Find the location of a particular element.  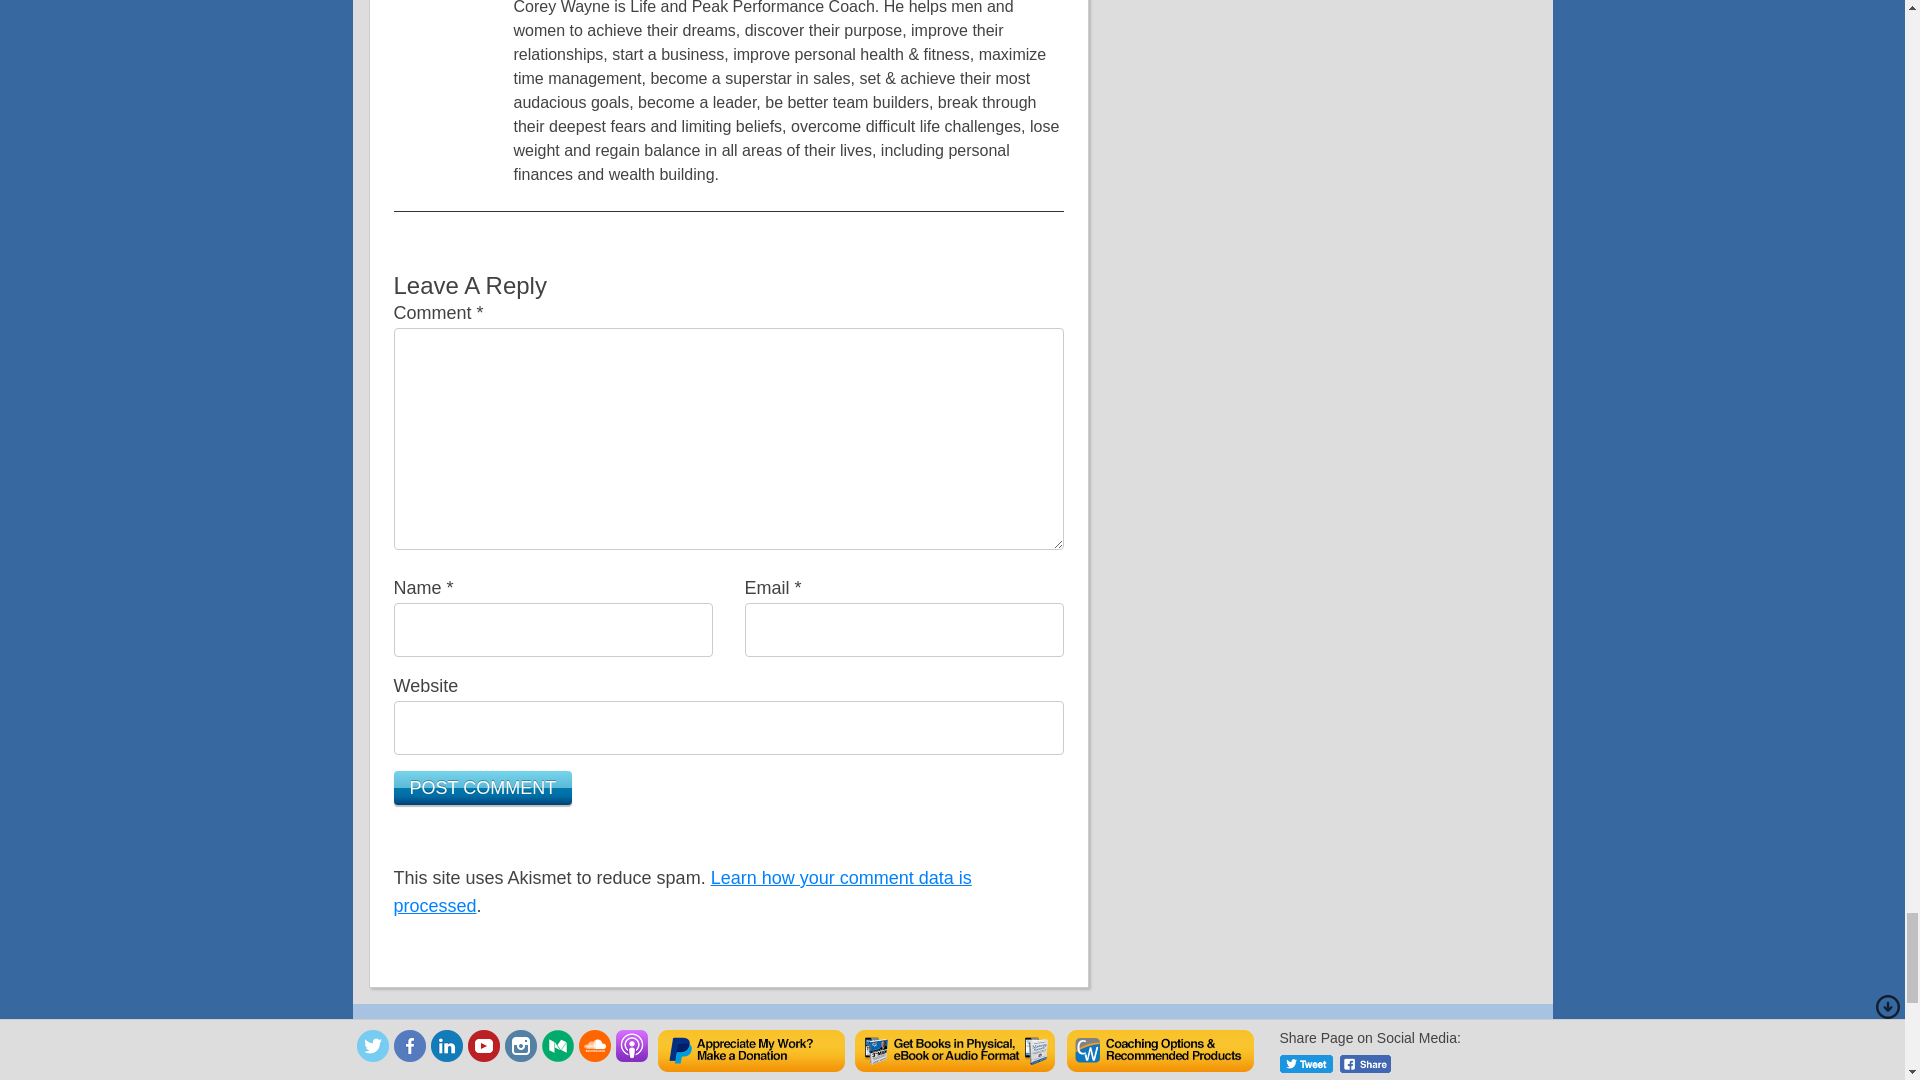

Post Comment is located at coordinates (482, 788).